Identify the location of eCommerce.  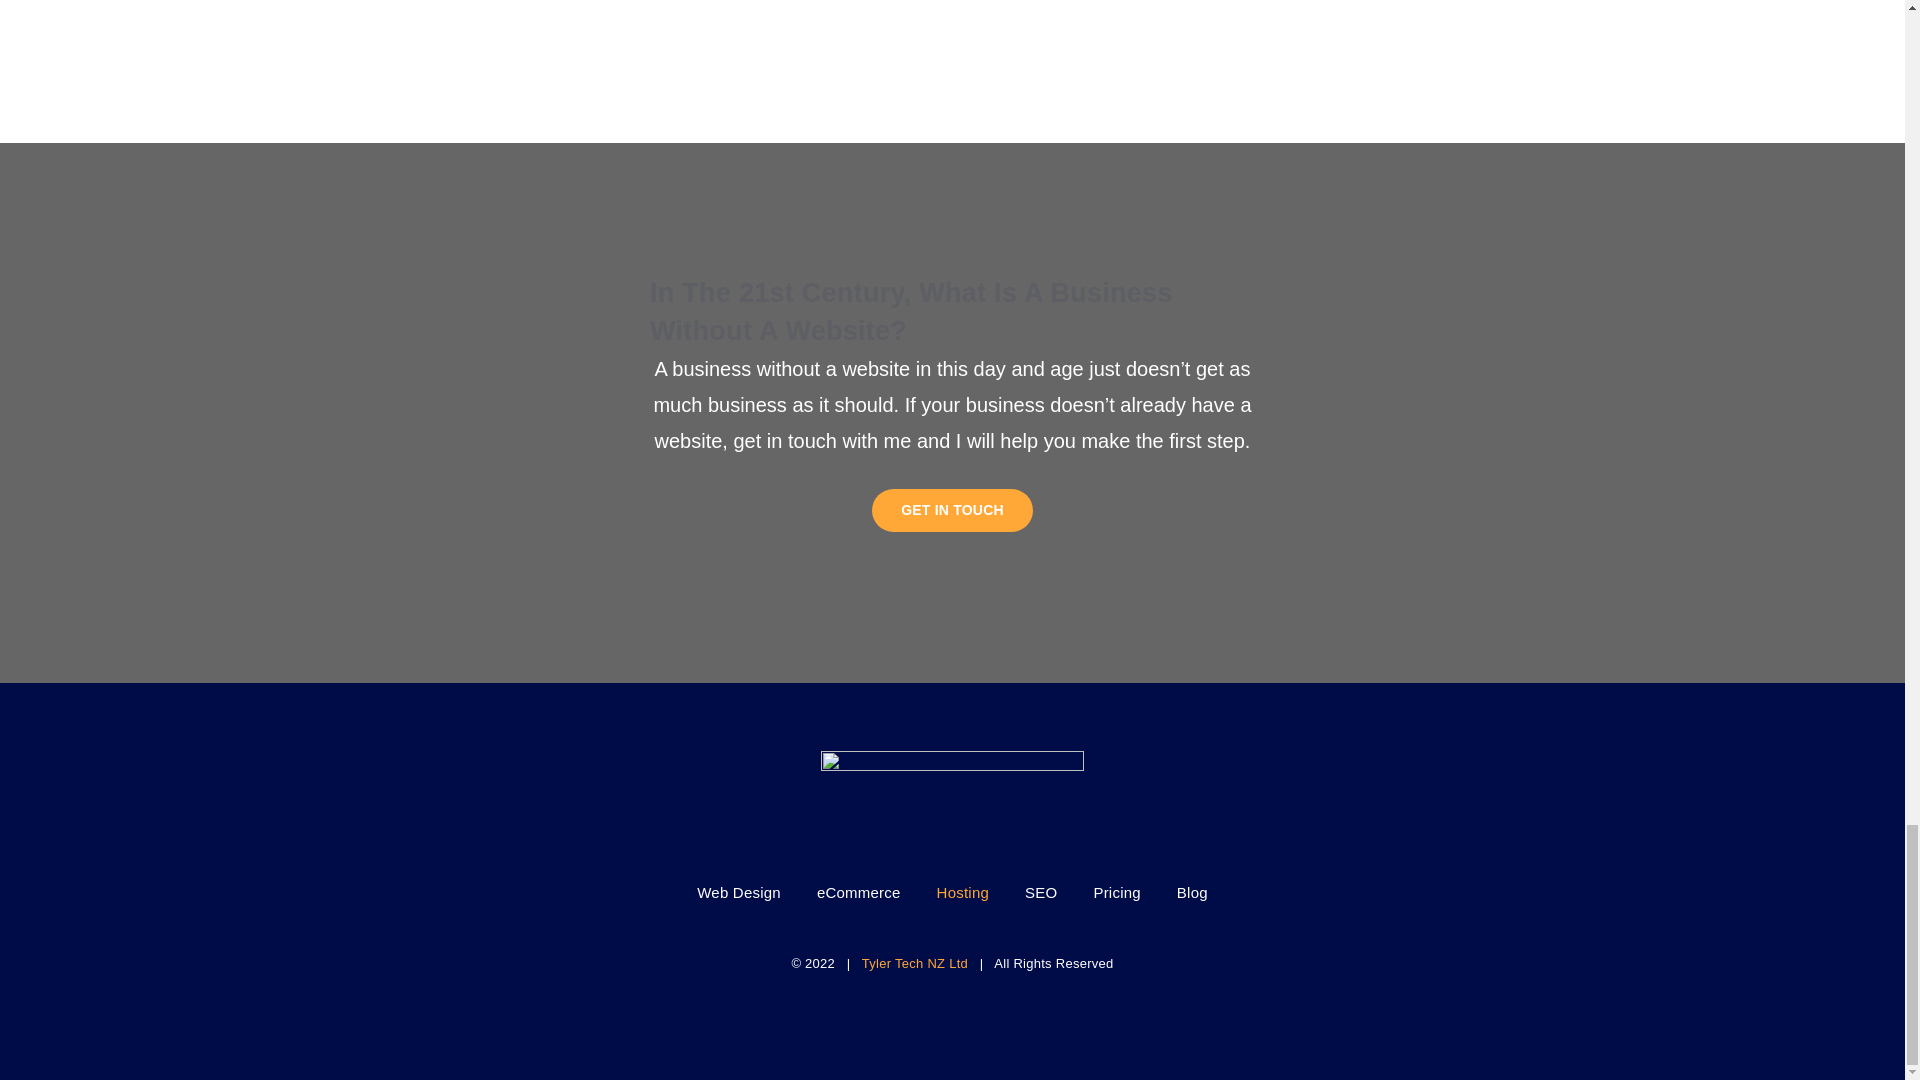
(858, 892).